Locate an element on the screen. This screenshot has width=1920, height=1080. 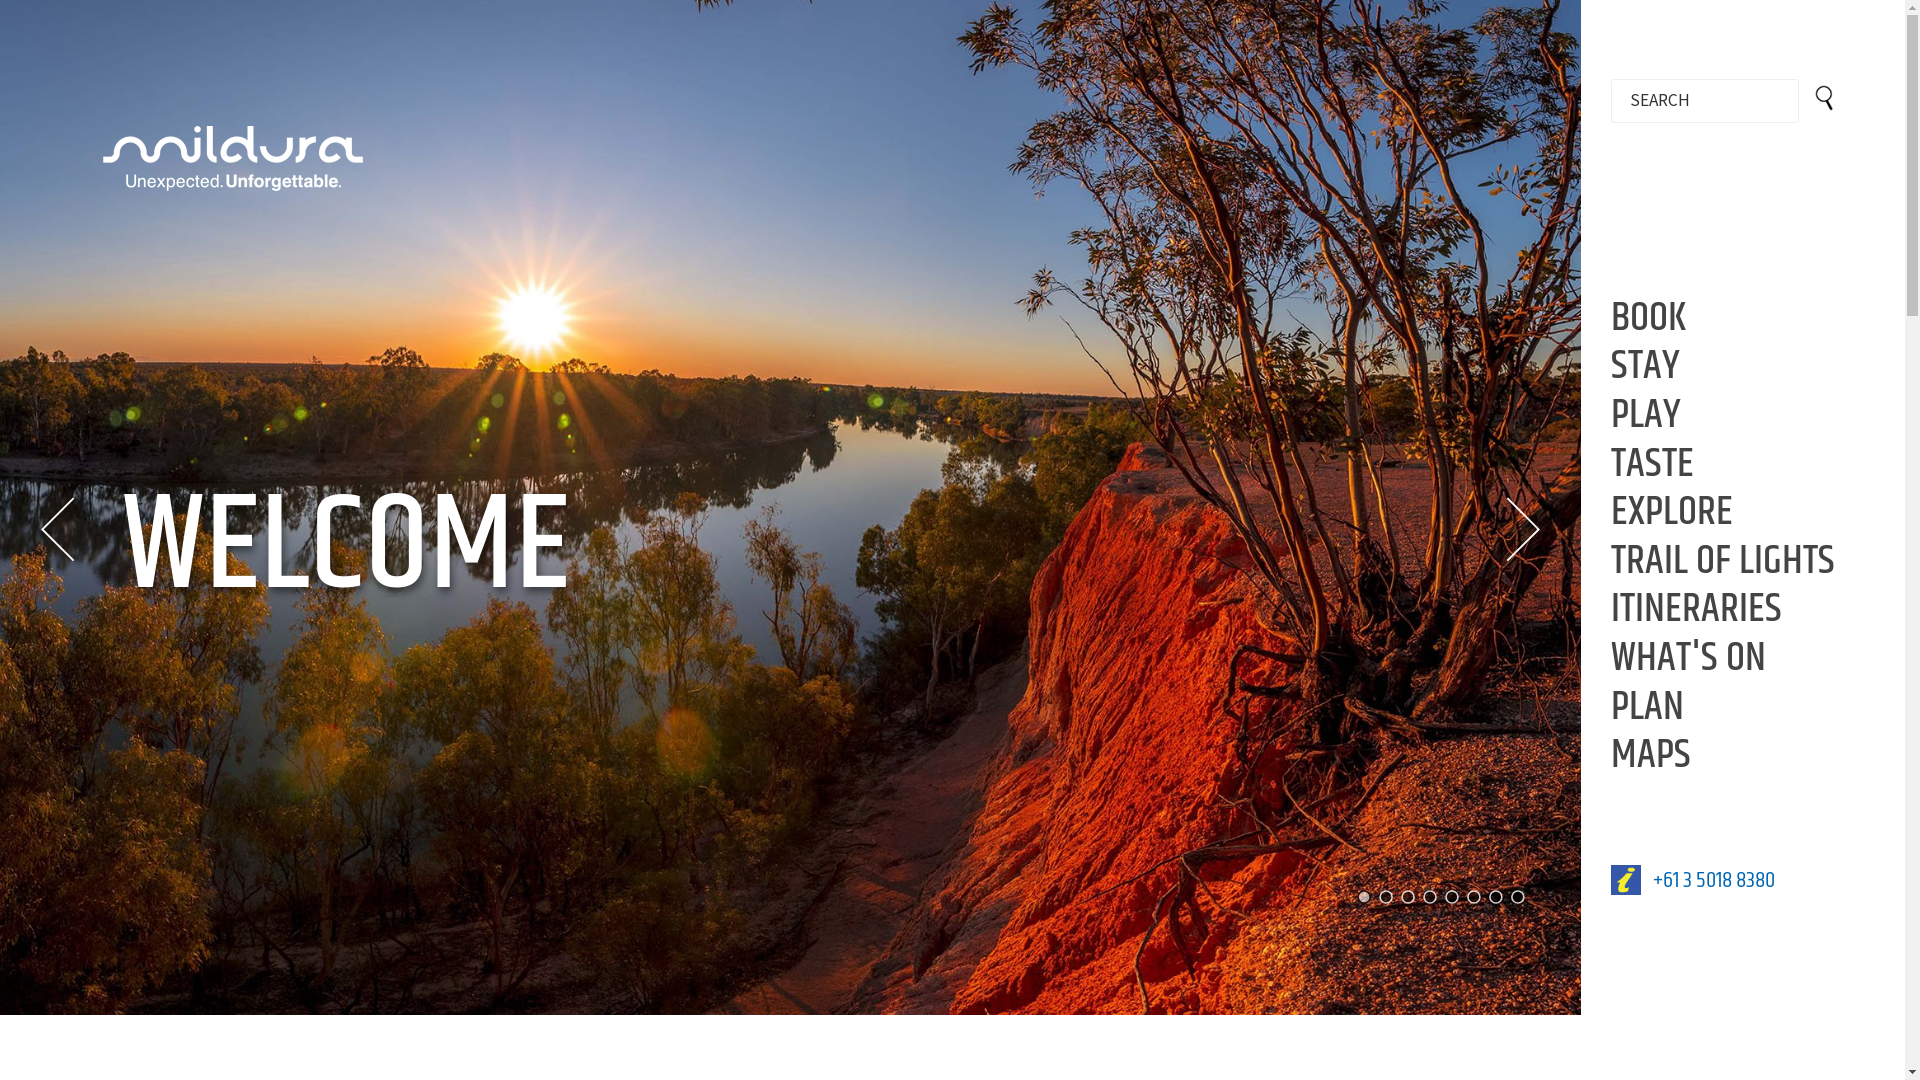
ITINERARIES is located at coordinates (1696, 609).